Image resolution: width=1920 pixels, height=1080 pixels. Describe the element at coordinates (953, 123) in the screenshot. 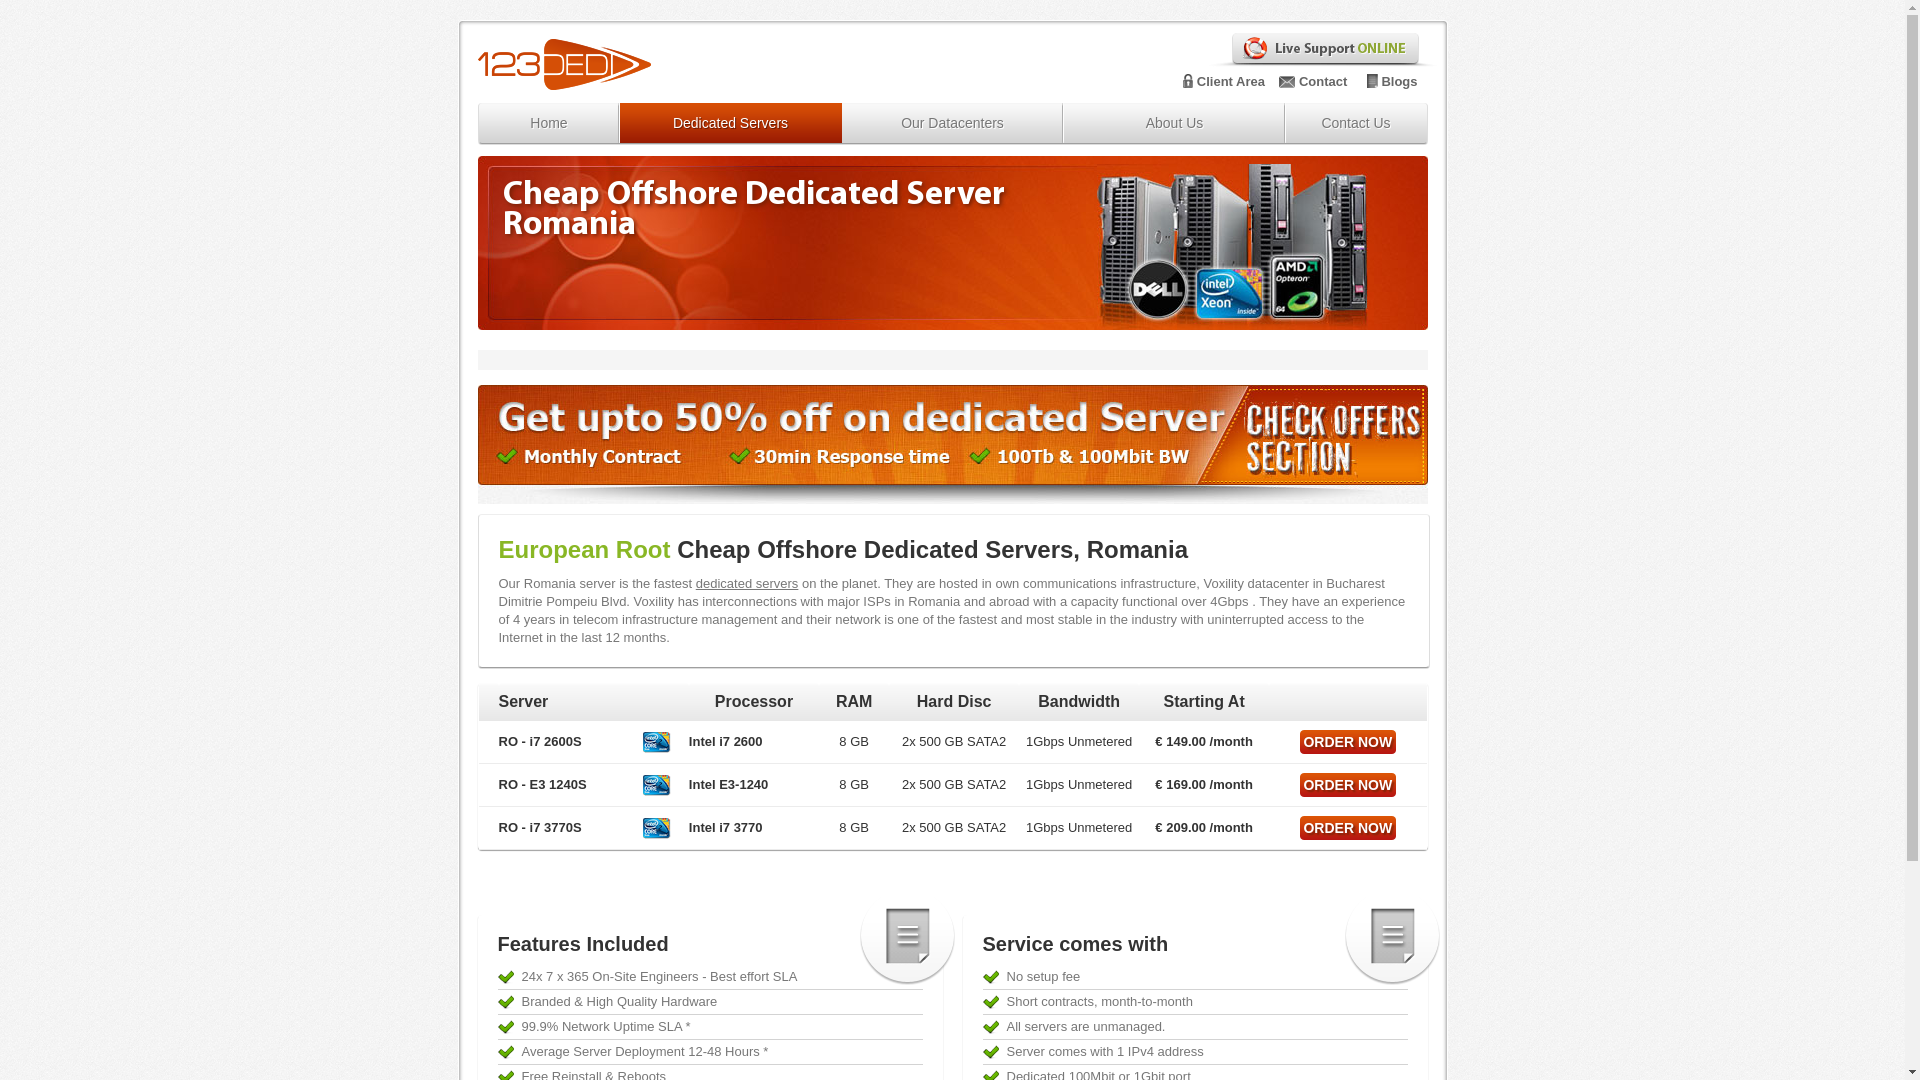

I see `Our Datacenters` at that location.